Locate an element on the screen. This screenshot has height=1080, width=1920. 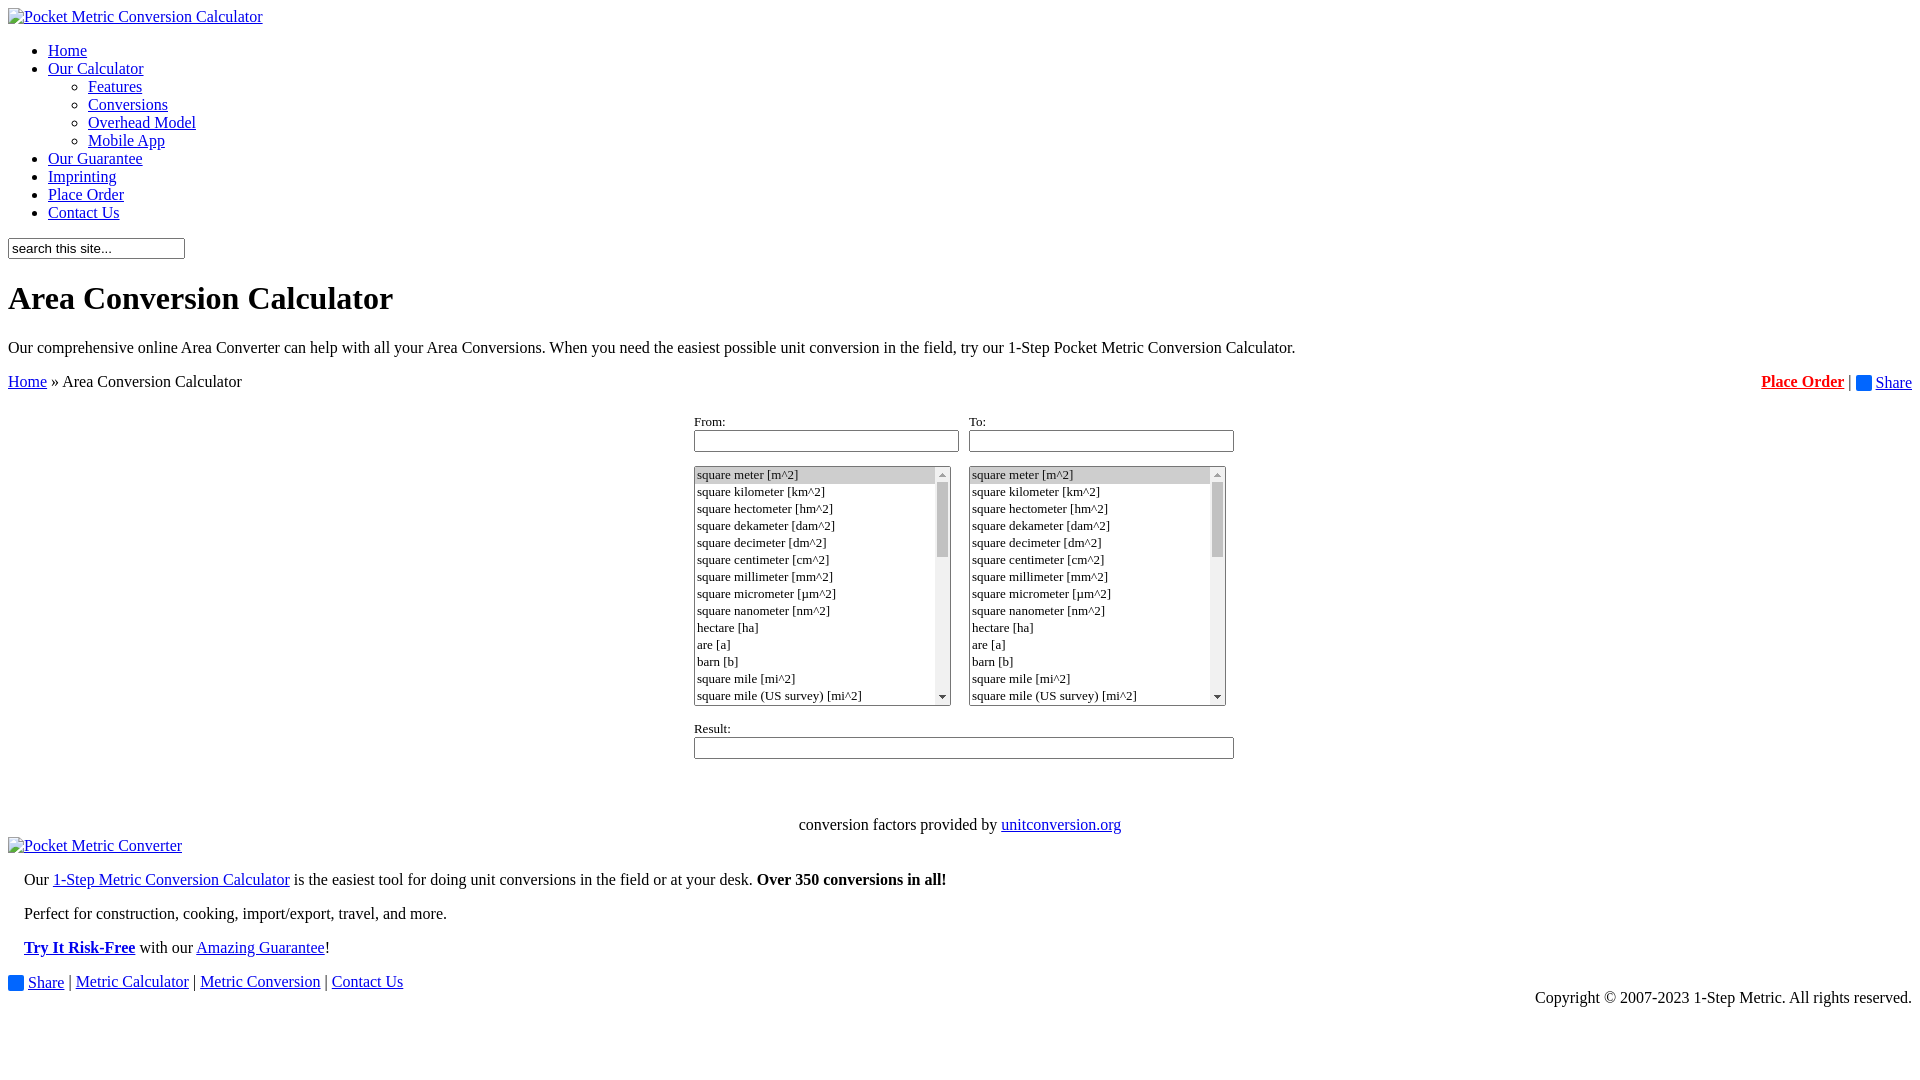
Features is located at coordinates (115, 86).